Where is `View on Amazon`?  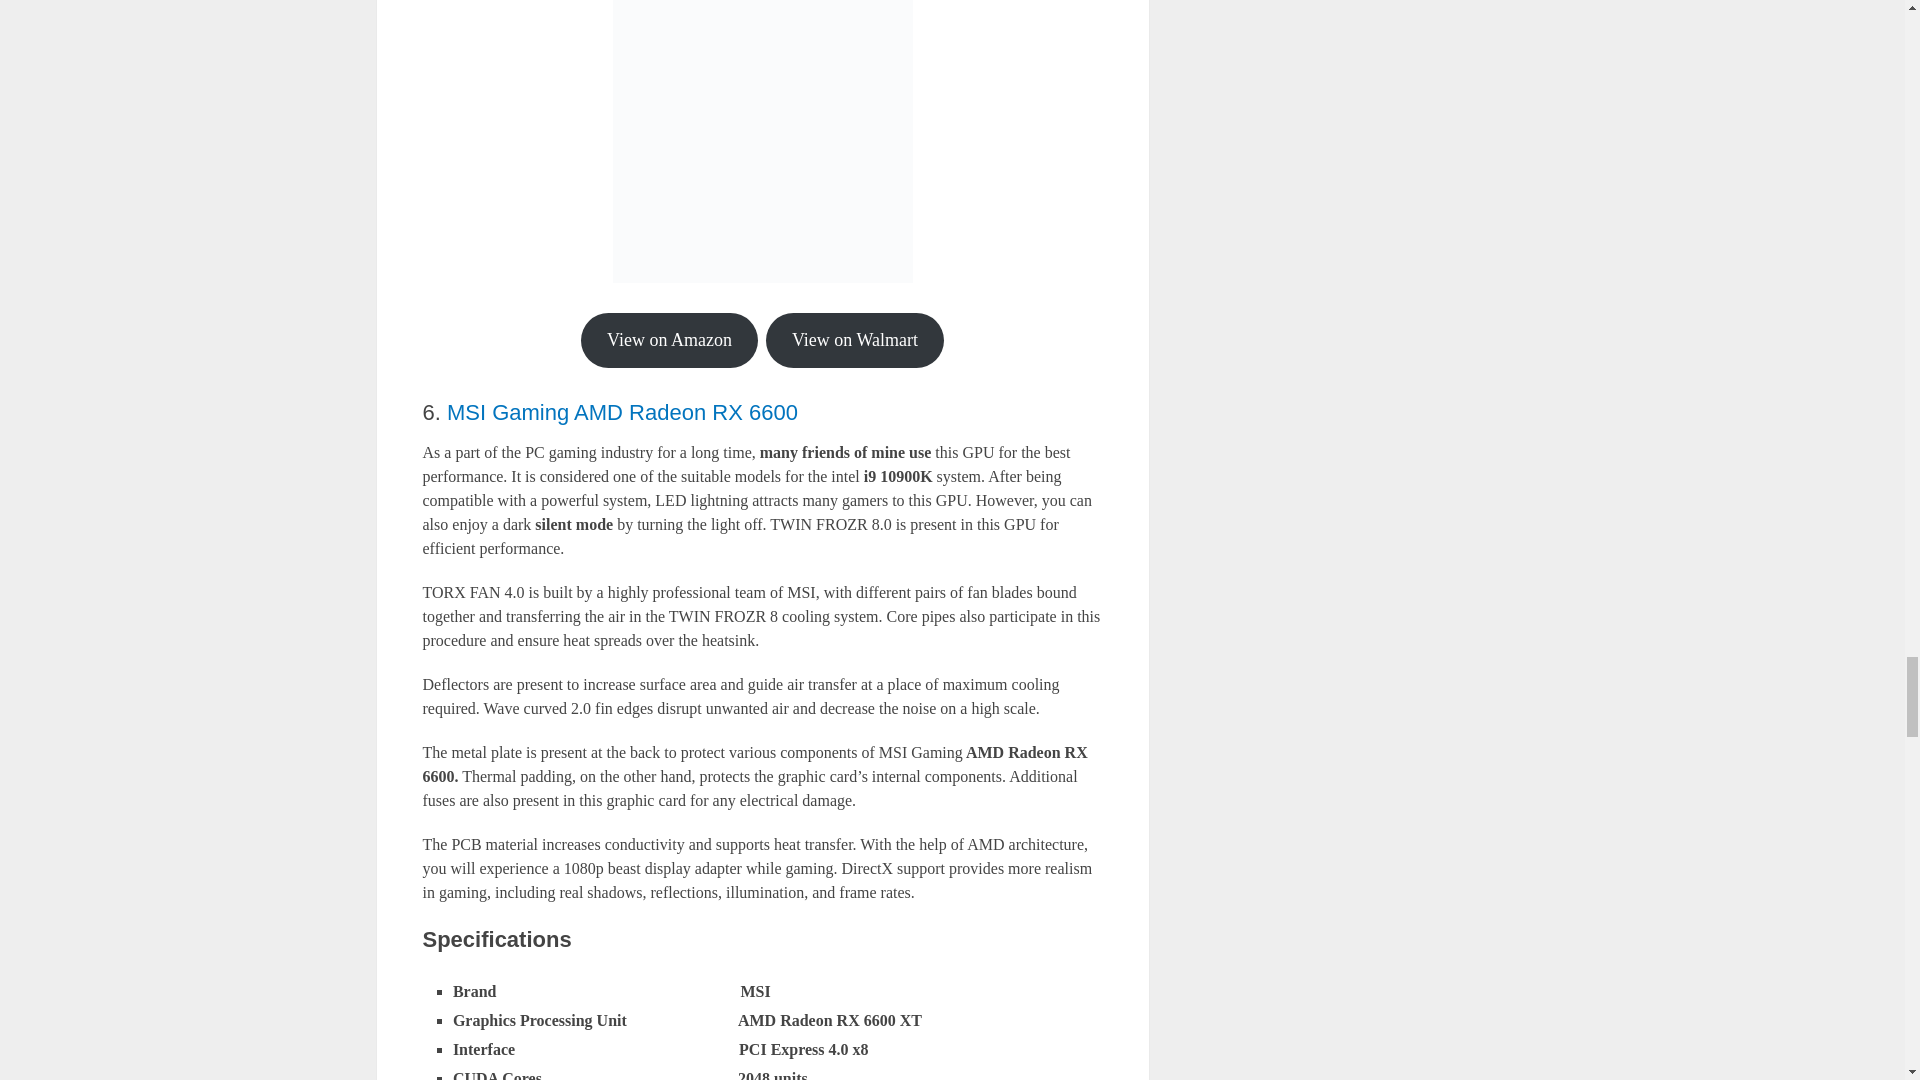 View on Amazon is located at coordinates (670, 340).